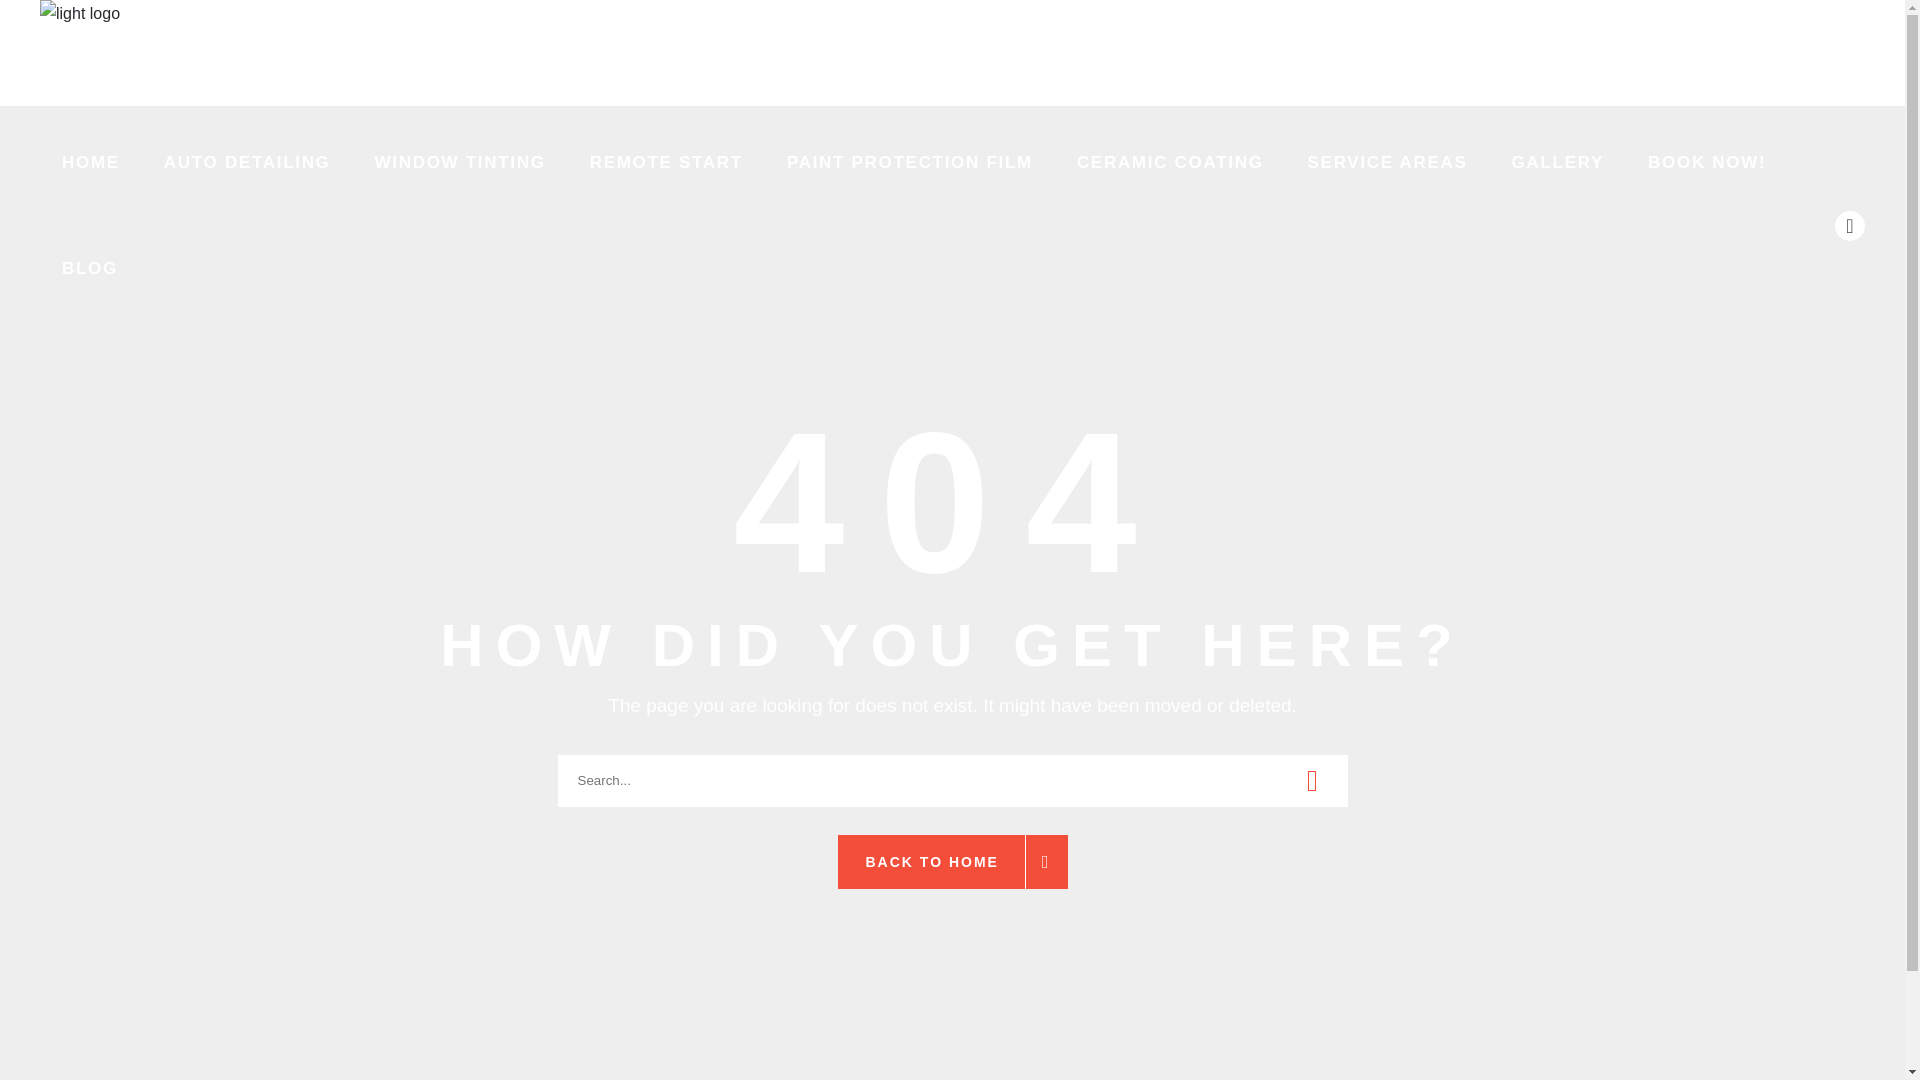 The width and height of the screenshot is (1920, 1080). I want to click on PAINT PROTECTION FILM, so click(909, 158).